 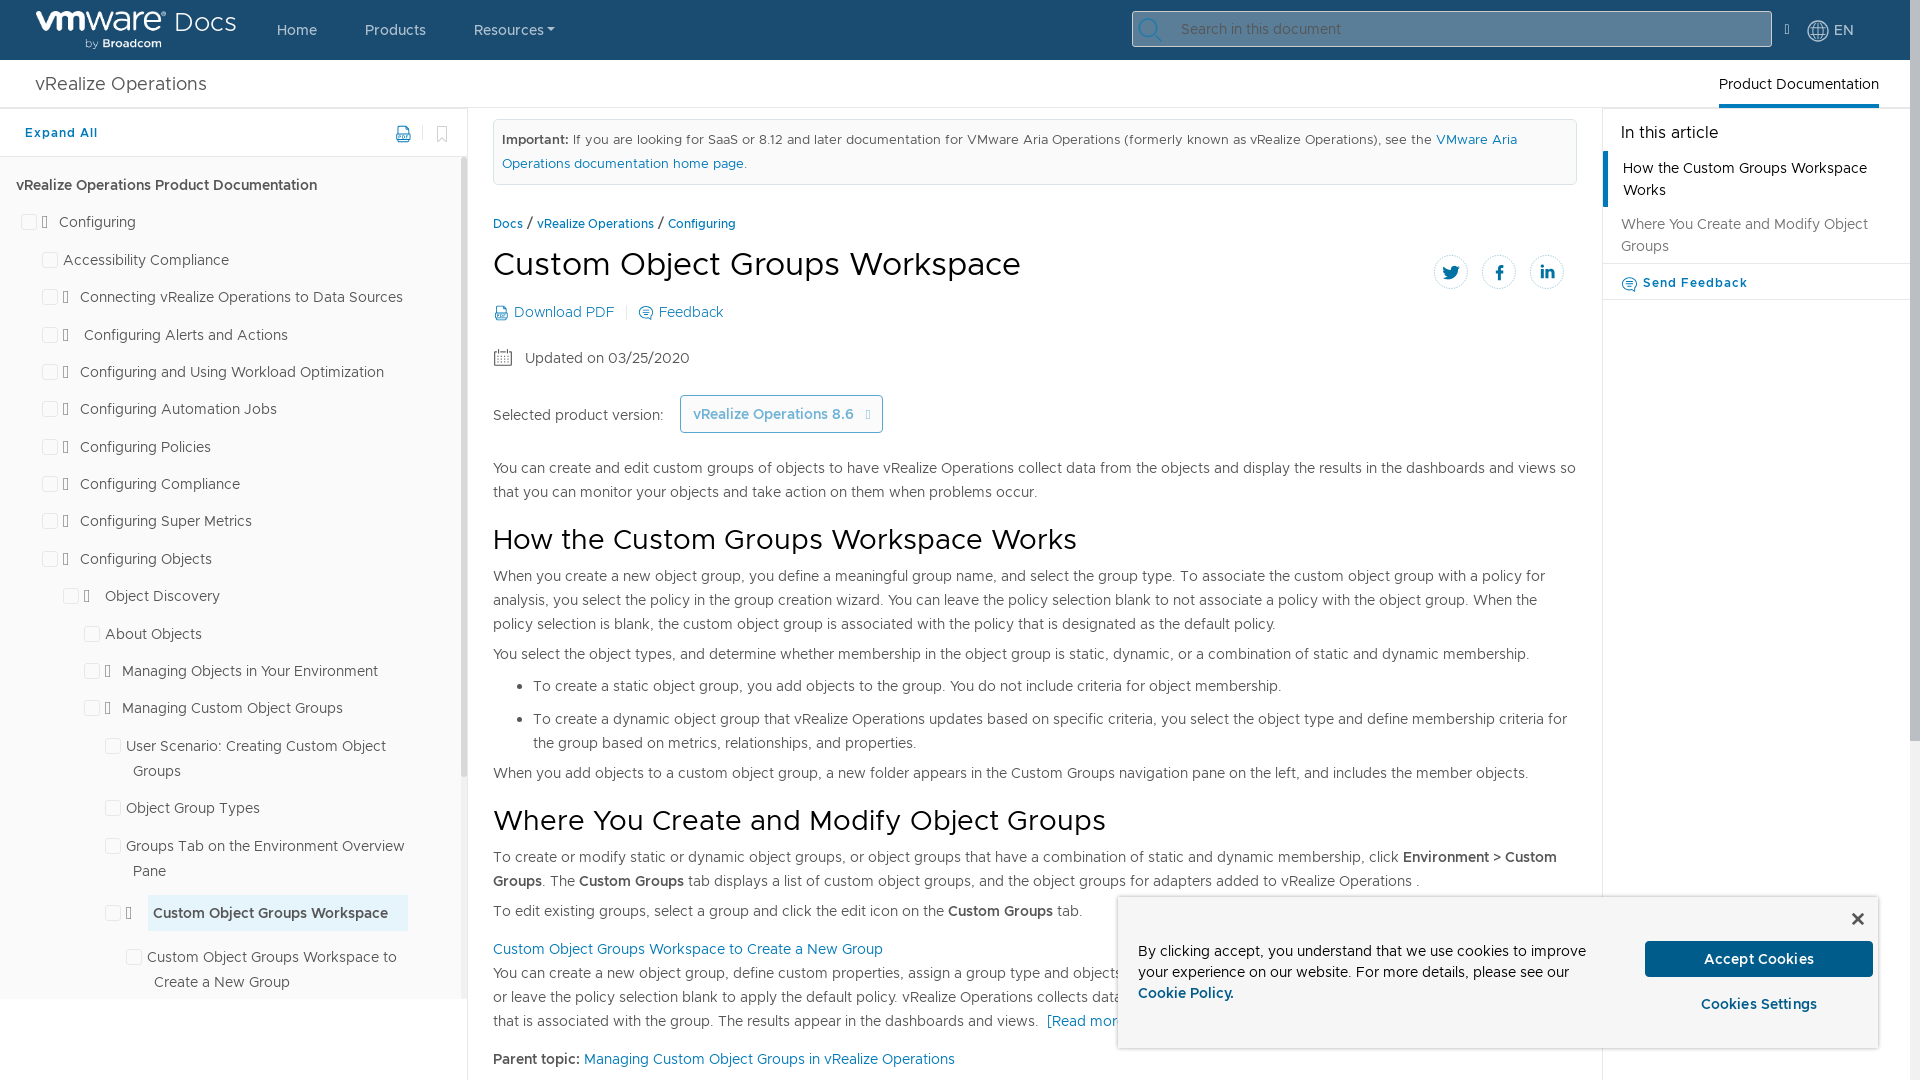 I want to click on Download PDF, so click(x=402, y=134).